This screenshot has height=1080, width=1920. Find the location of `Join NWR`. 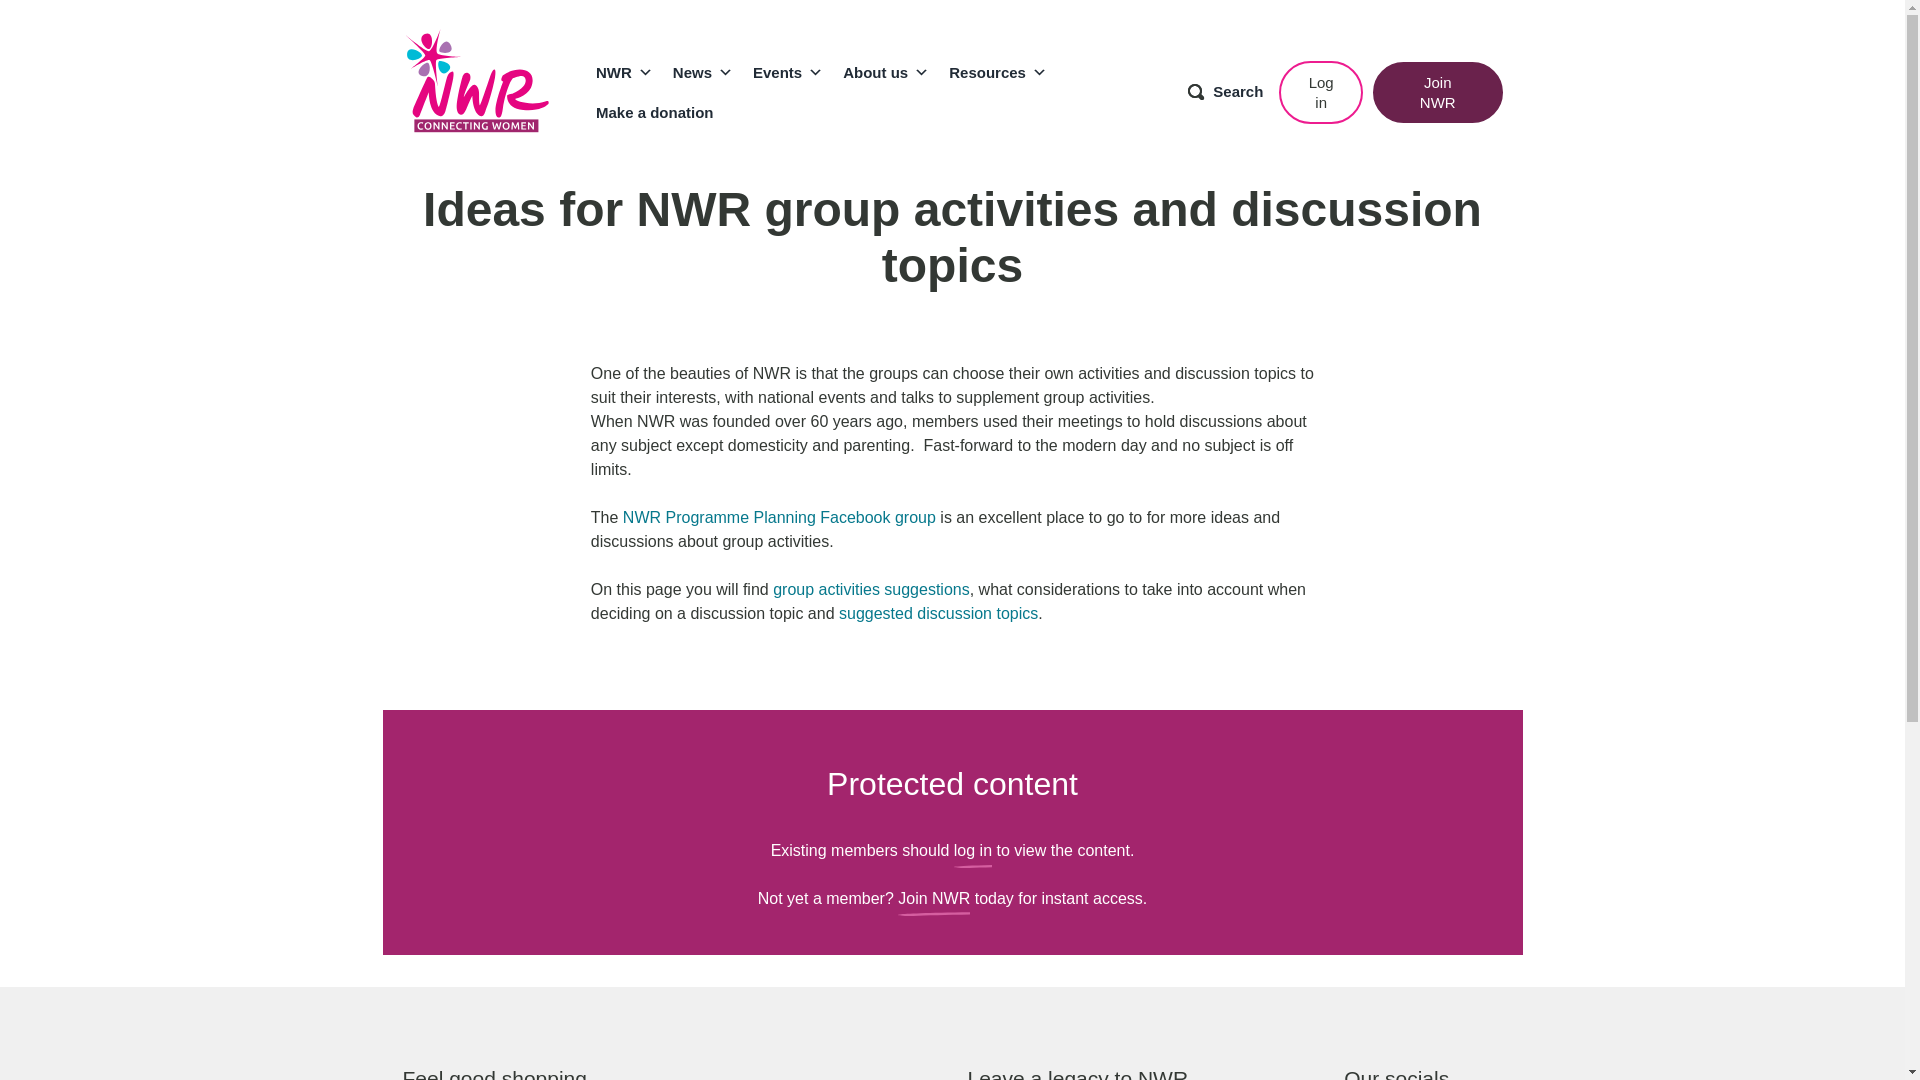

Join NWR is located at coordinates (1438, 92).